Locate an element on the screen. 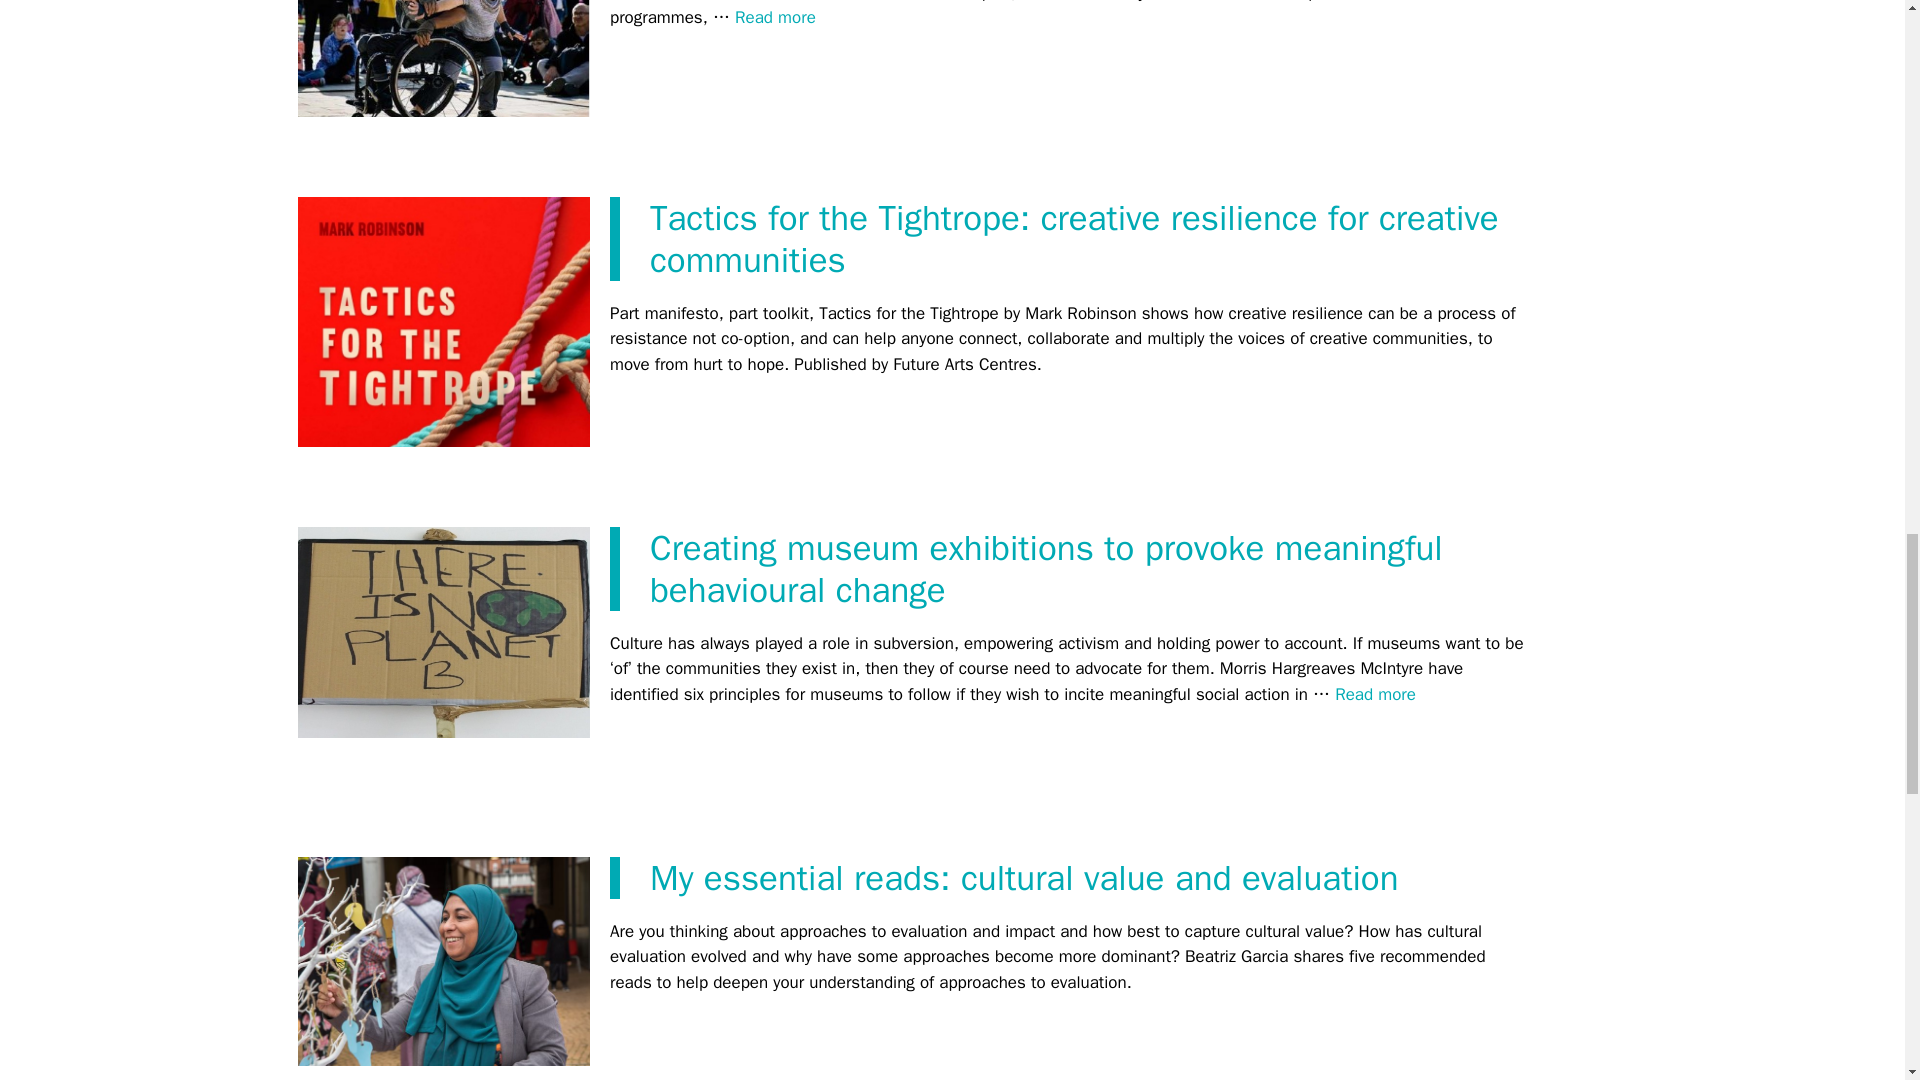  My essential reads: cultural value and evaluation is located at coordinates (1024, 878).